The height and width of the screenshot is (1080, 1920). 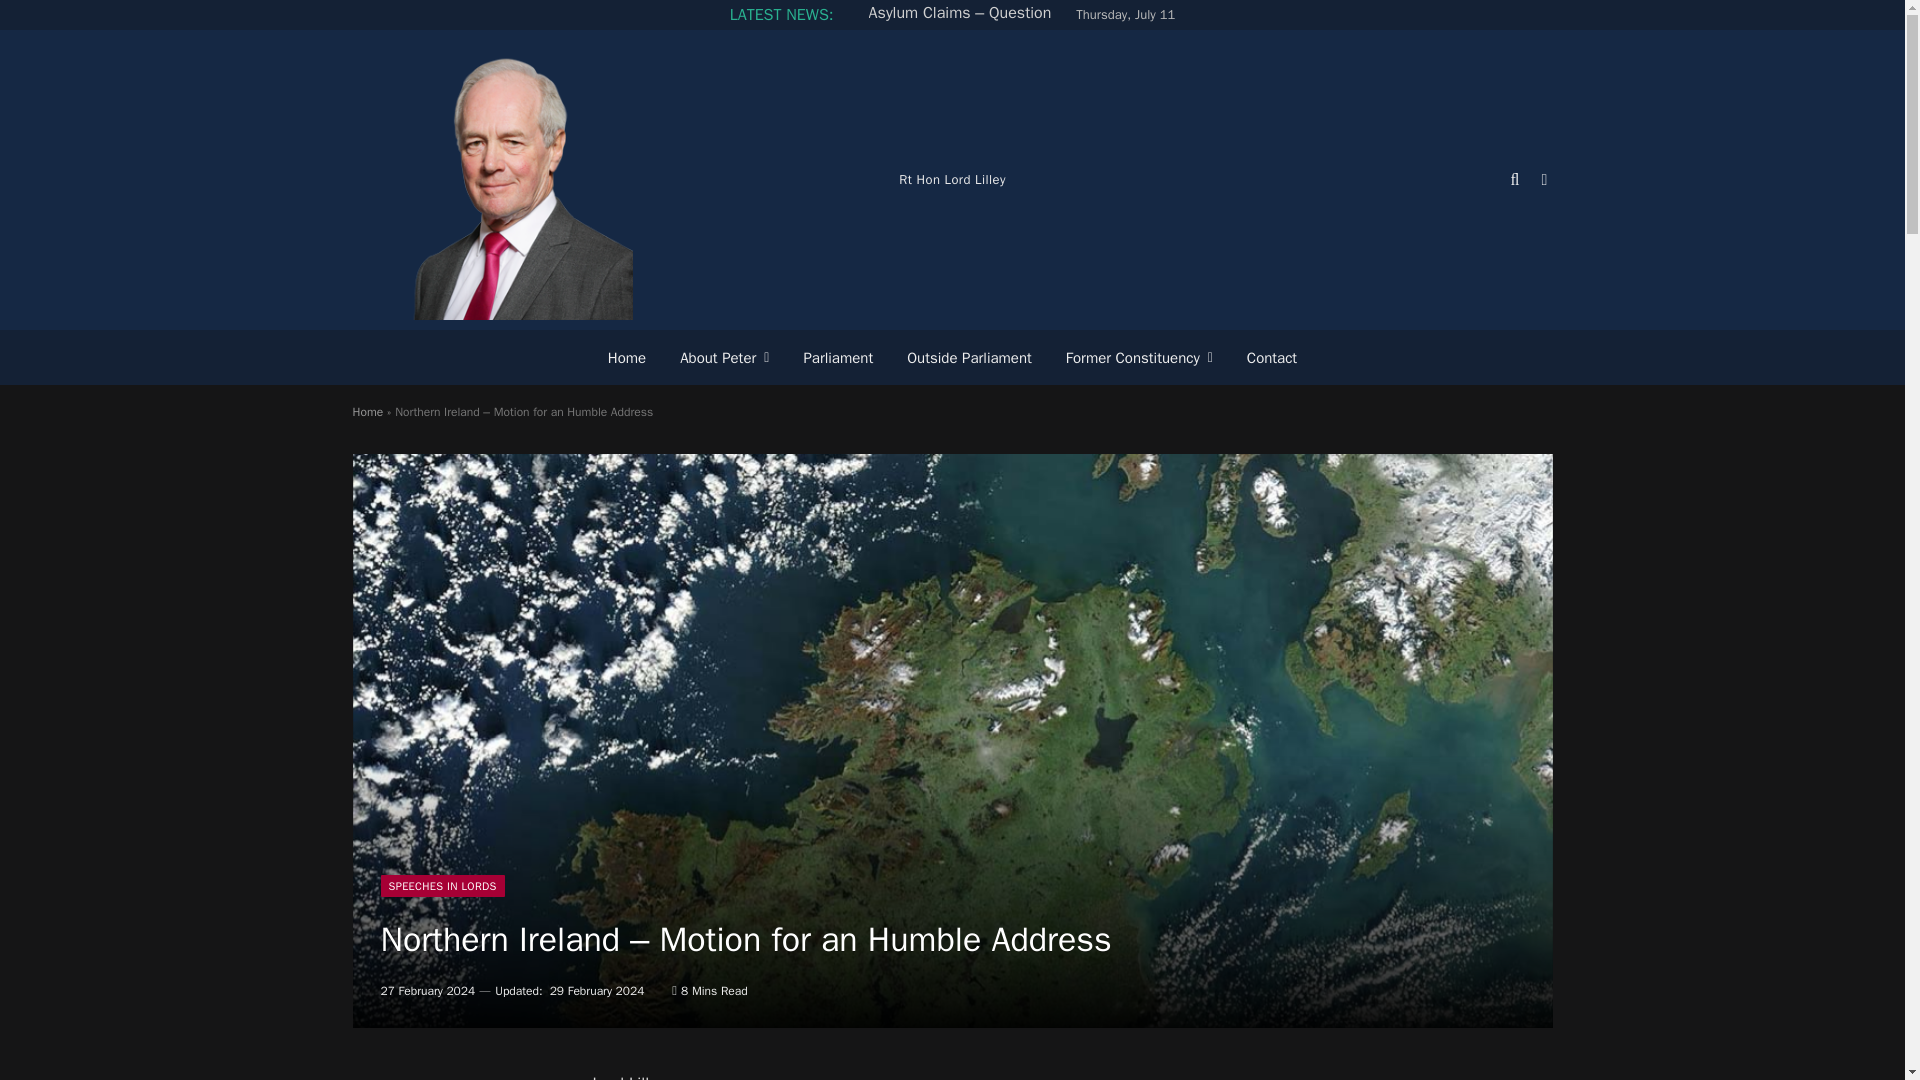 I want to click on Former Constituency, so click(x=1139, y=357).